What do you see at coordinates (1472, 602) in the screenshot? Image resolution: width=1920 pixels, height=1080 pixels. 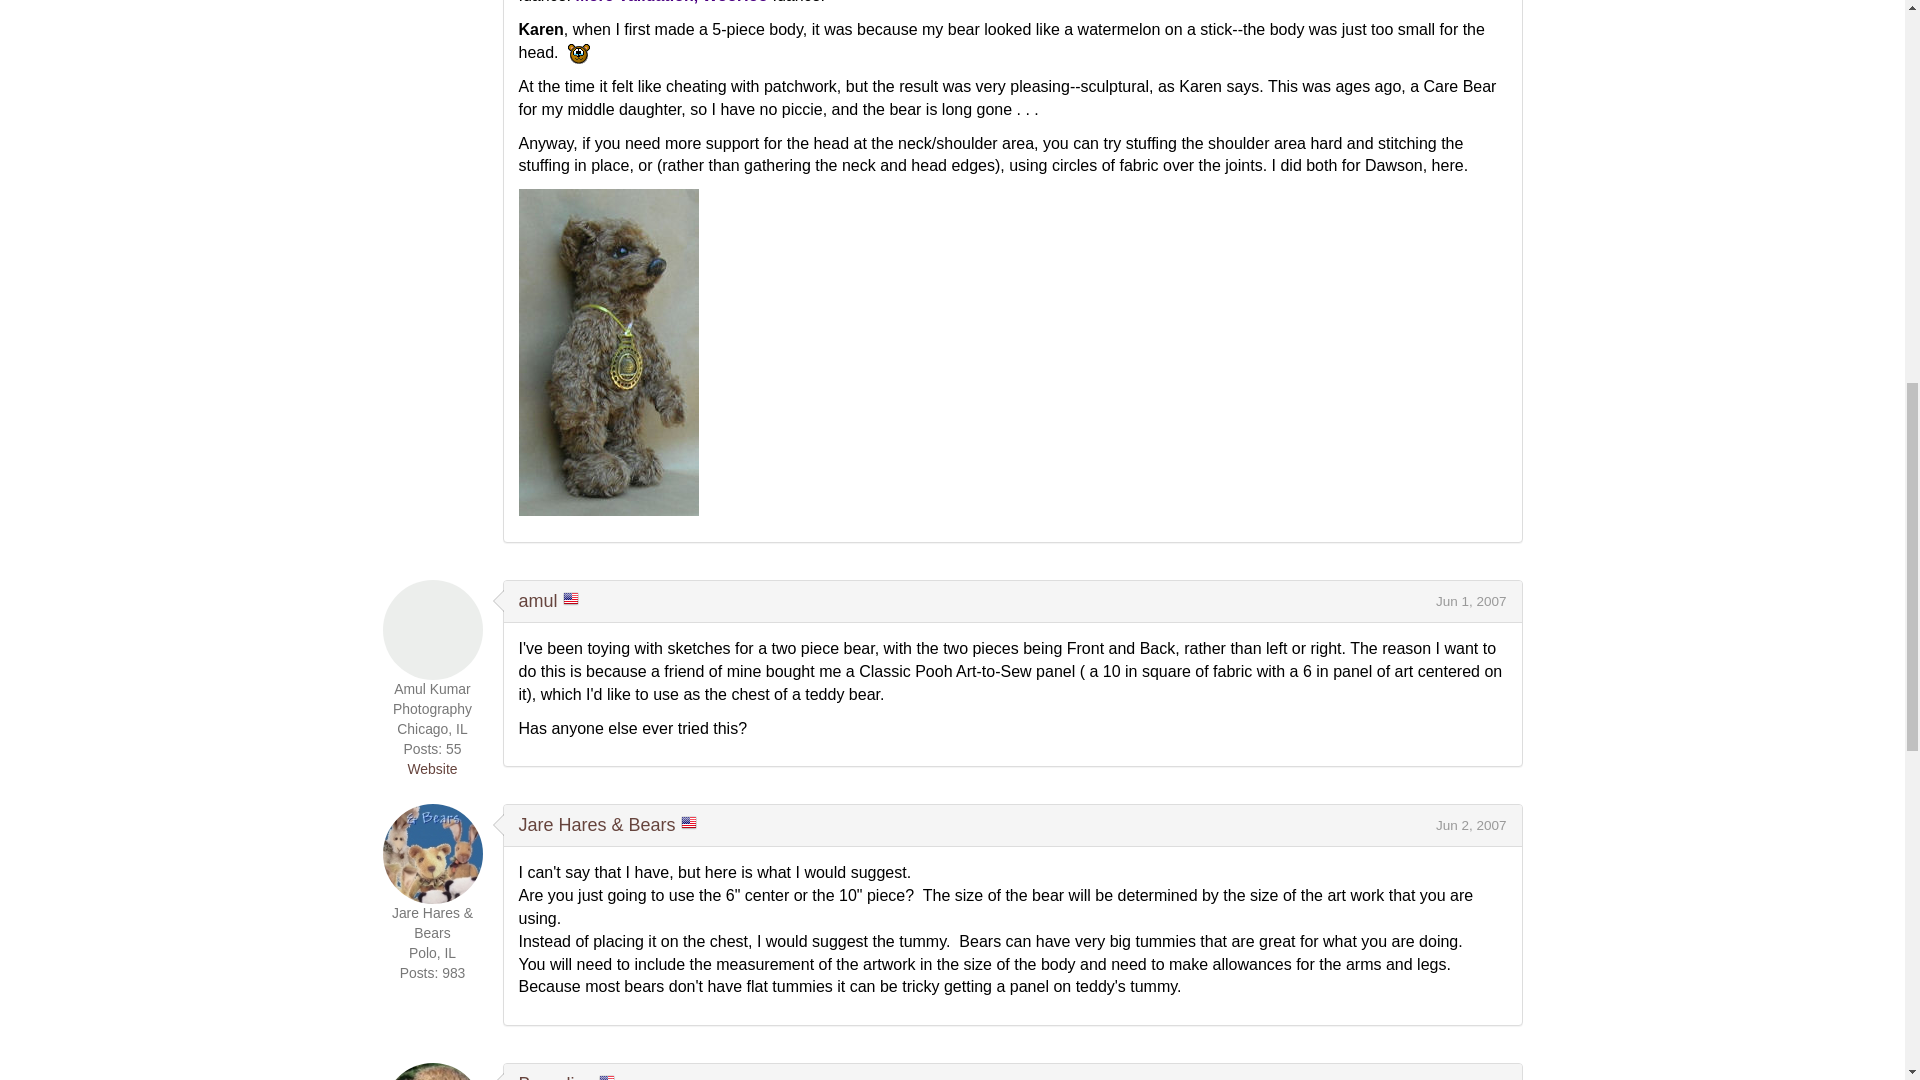 I see `Jun 1, 2007` at bounding box center [1472, 602].